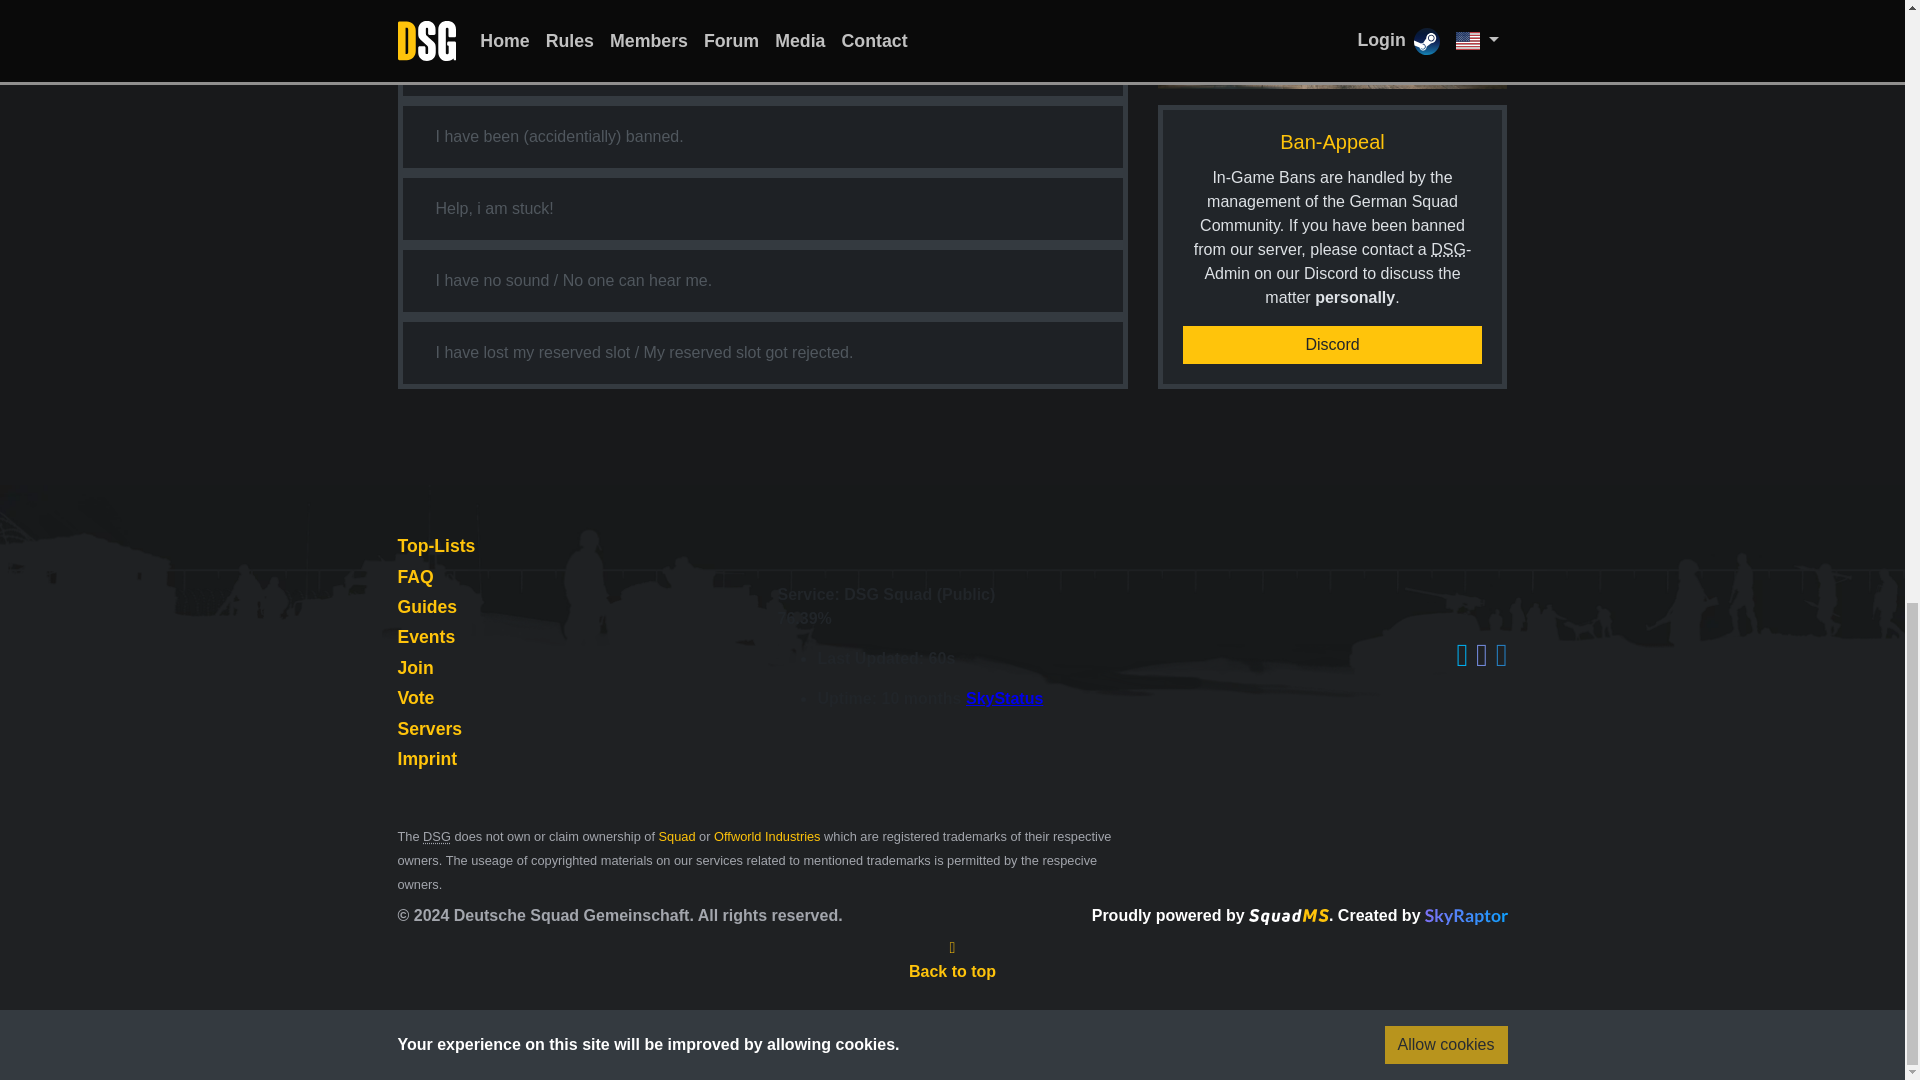 This screenshot has height=1080, width=1920. What do you see at coordinates (426, 636) in the screenshot?
I see `Events` at bounding box center [426, 636].